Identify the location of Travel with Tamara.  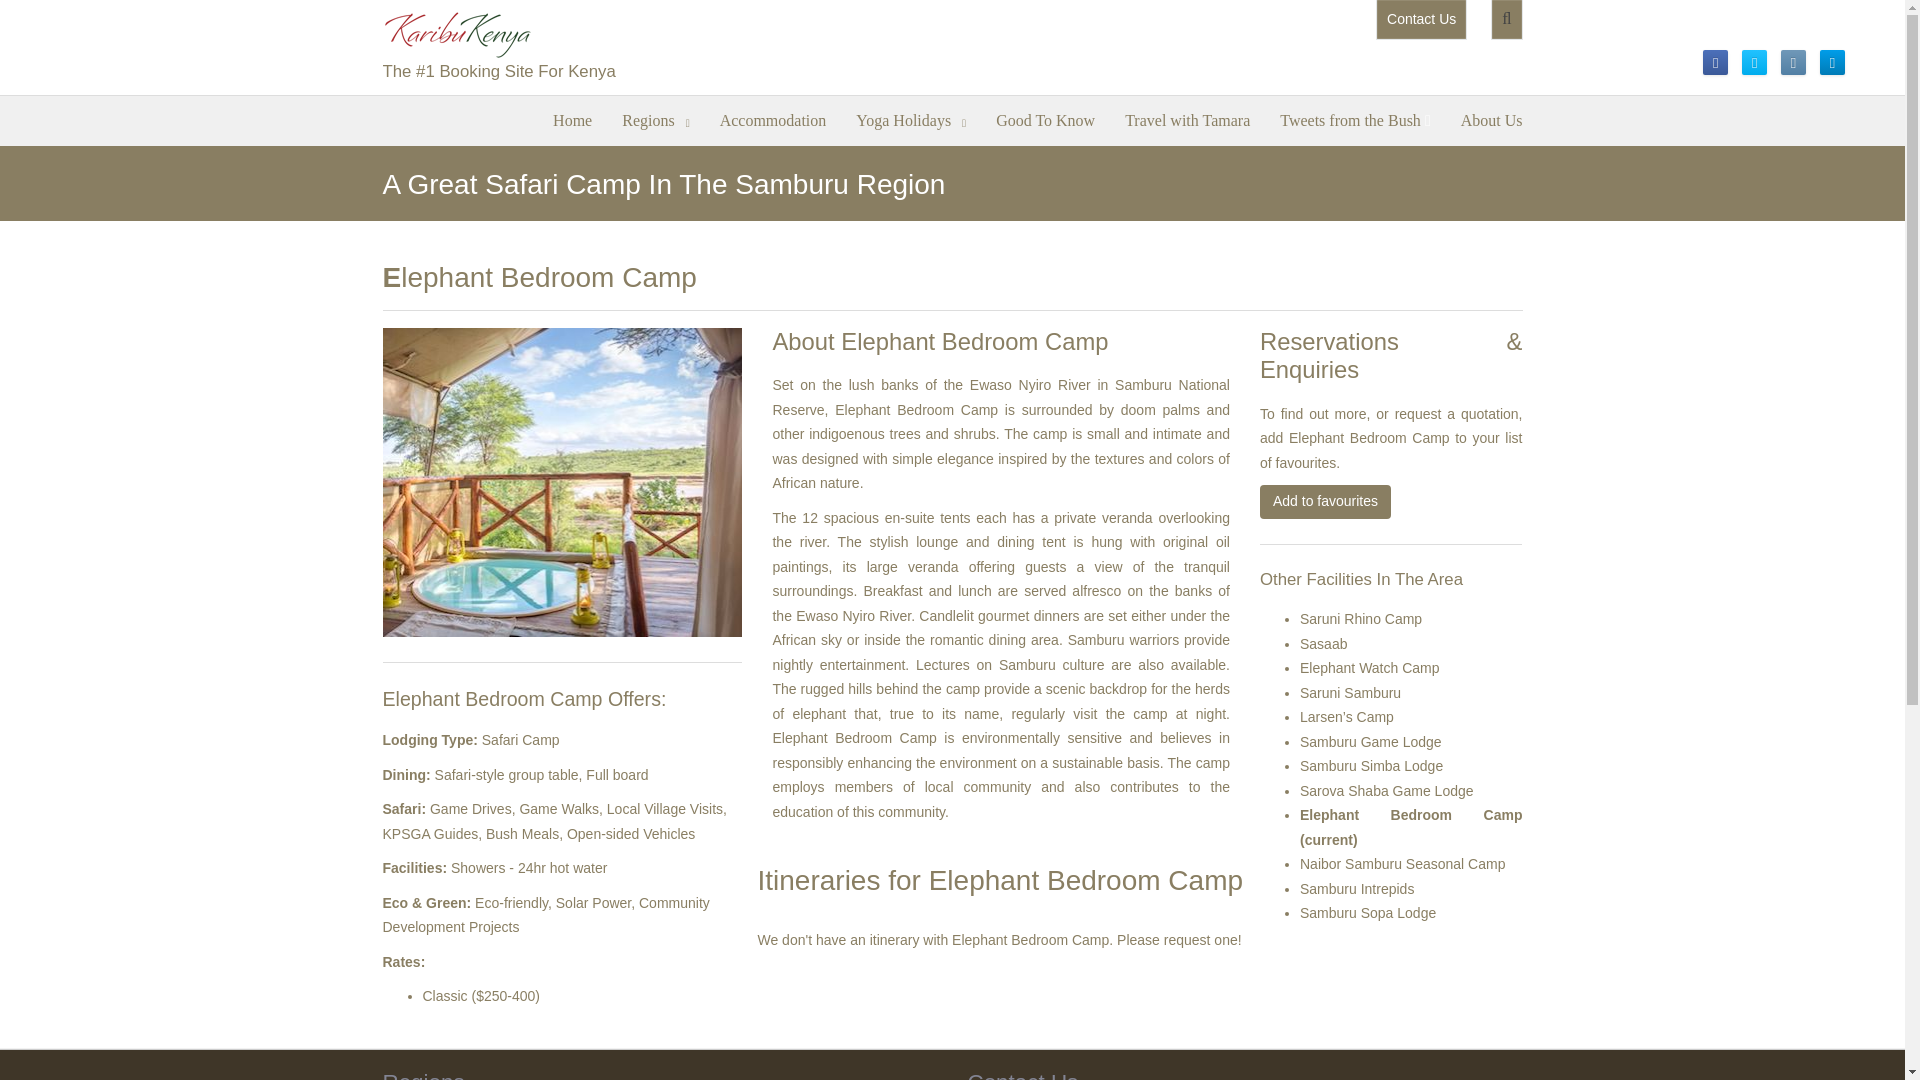
(1187, 118).